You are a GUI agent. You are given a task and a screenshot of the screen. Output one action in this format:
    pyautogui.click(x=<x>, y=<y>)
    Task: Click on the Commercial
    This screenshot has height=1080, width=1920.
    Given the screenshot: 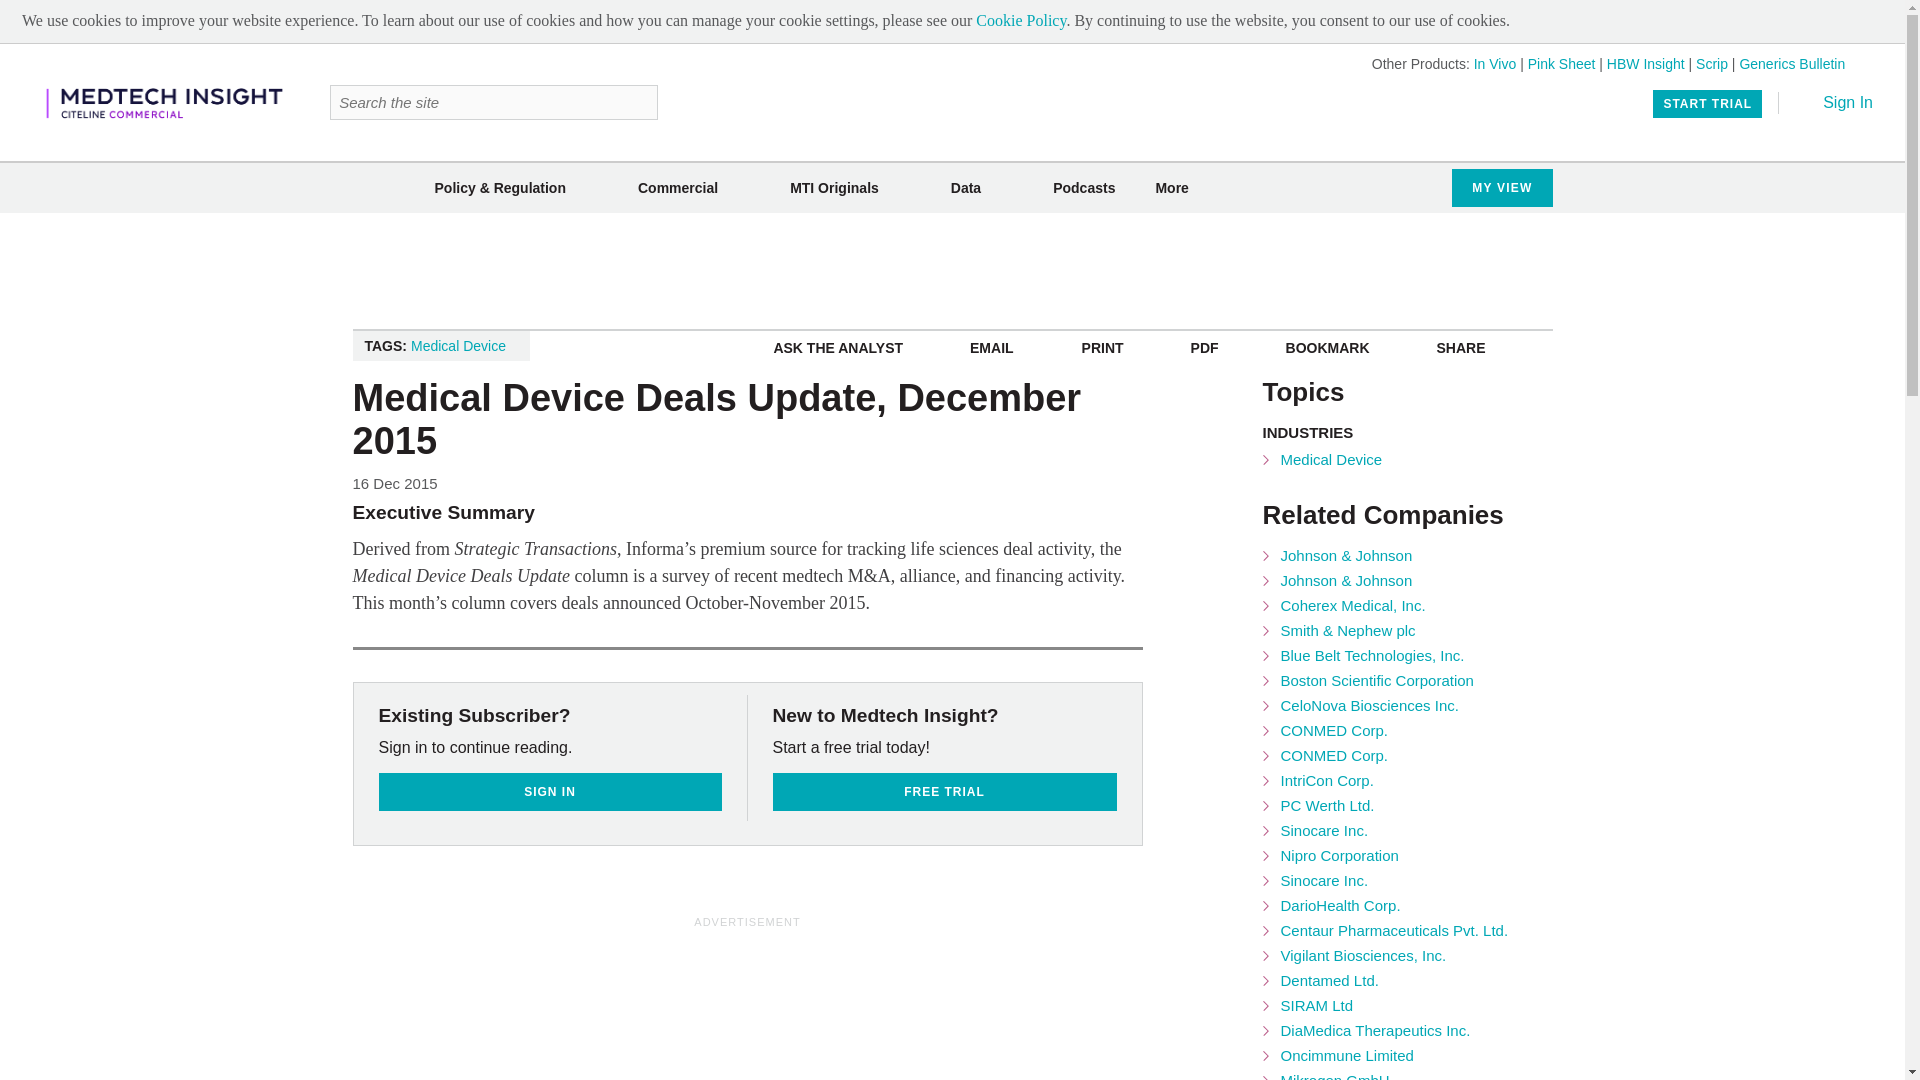 What is the action you would take?
    pyautogui.click(x=678, y=188)
    